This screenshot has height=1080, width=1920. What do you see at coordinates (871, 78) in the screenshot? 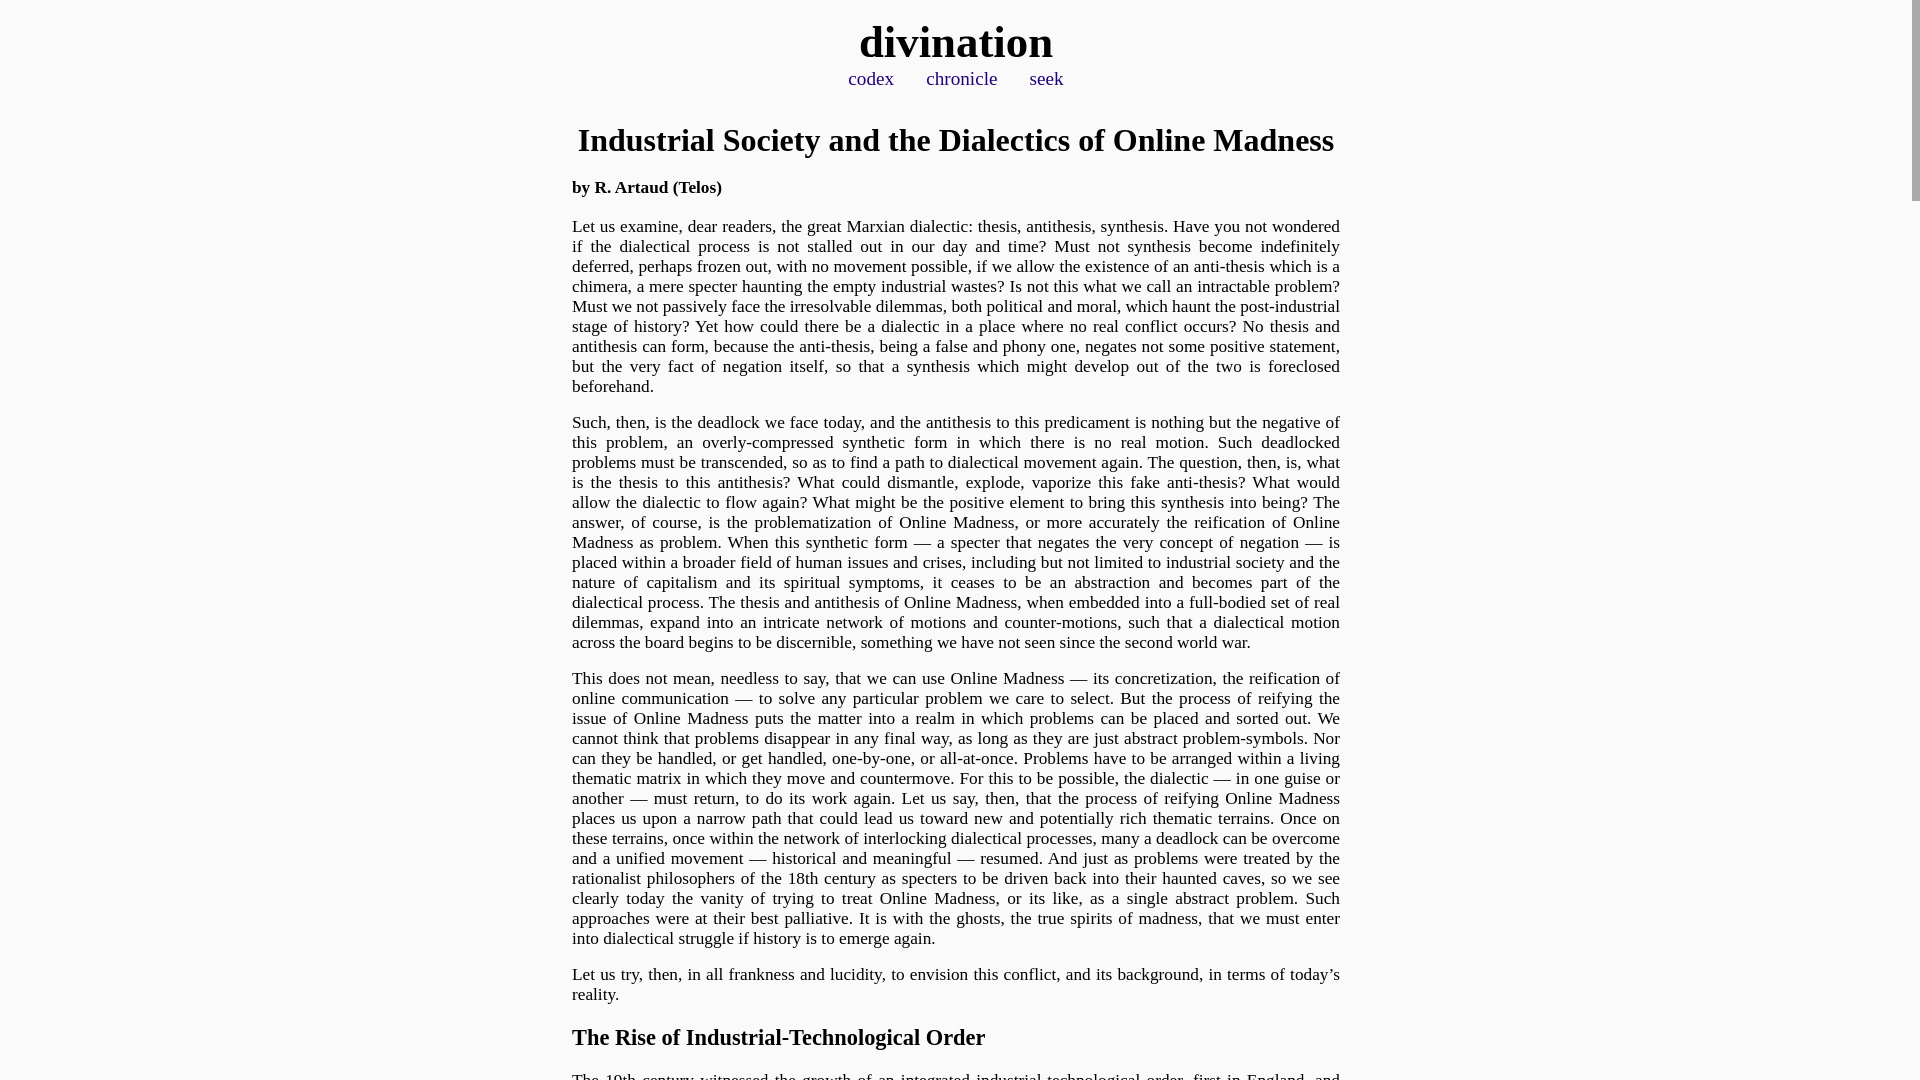
I see `codex` at bounding box center [871, 78].